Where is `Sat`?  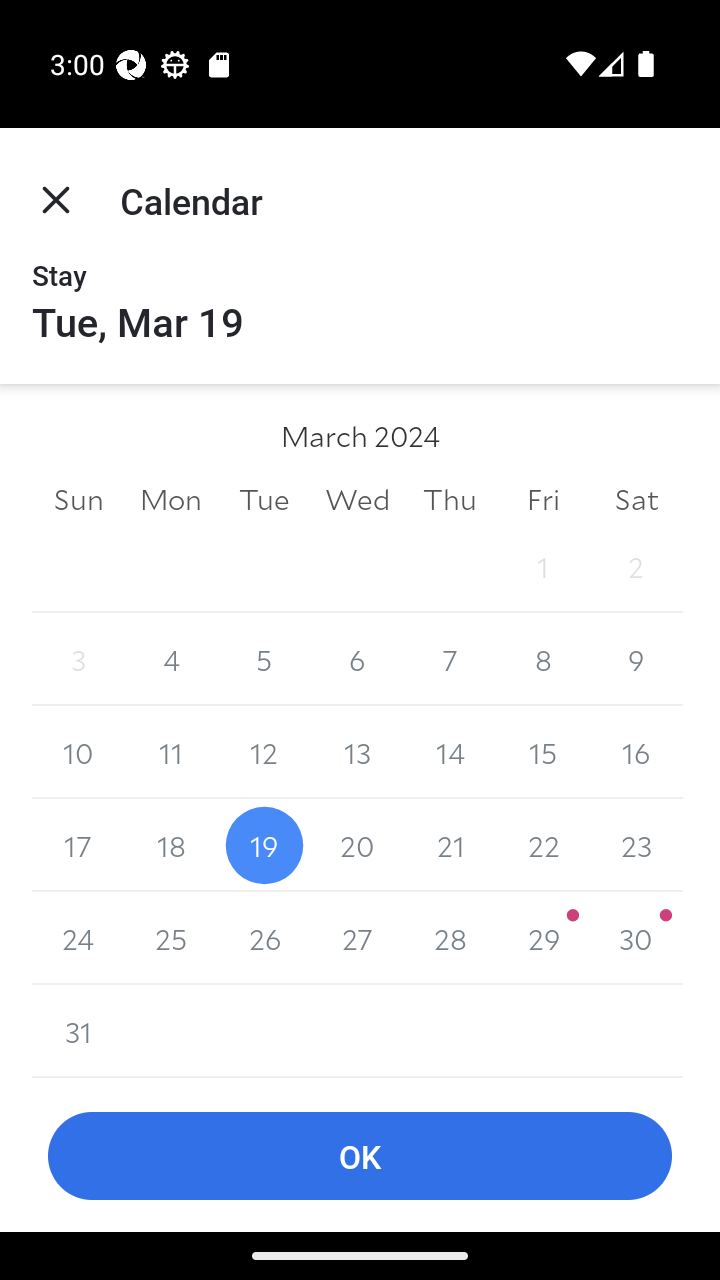 Sat is located at coordinates (636, 498).